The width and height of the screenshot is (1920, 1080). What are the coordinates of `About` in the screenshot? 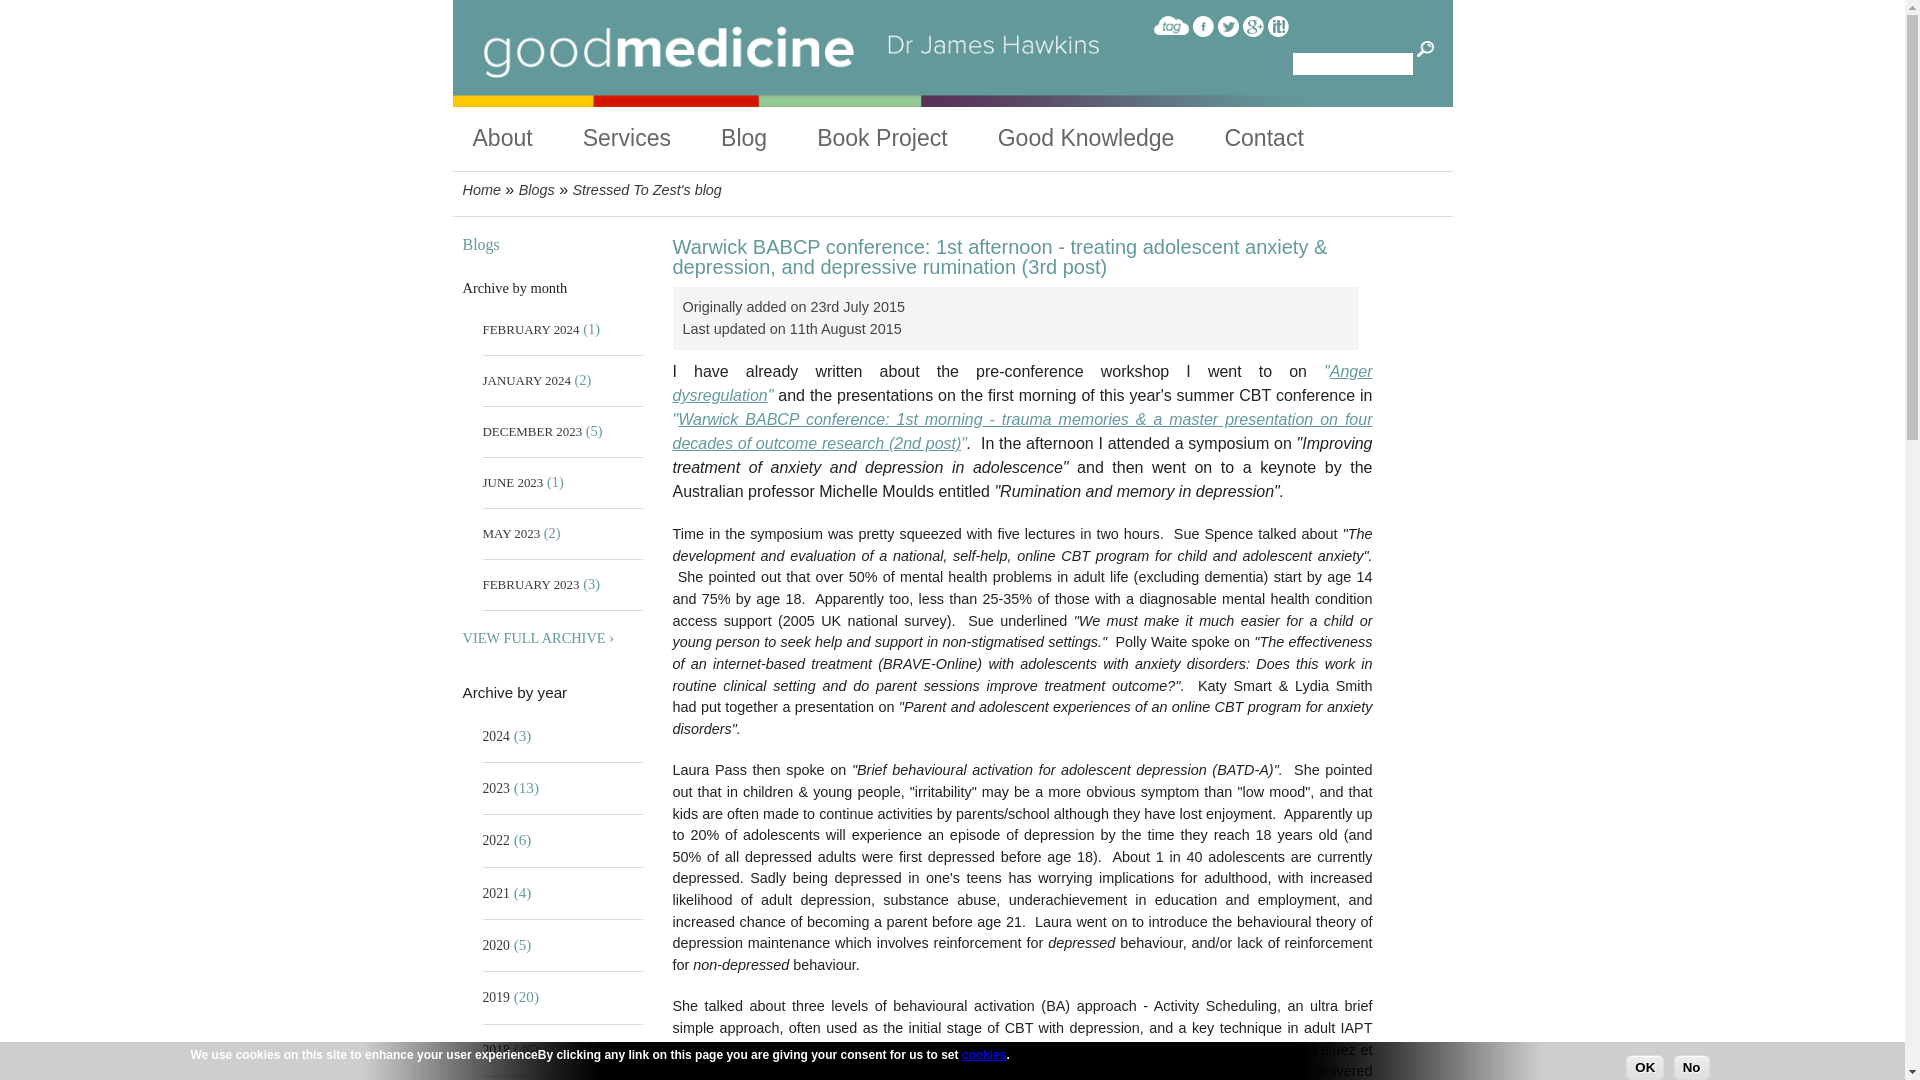 It's located at (526, 138).